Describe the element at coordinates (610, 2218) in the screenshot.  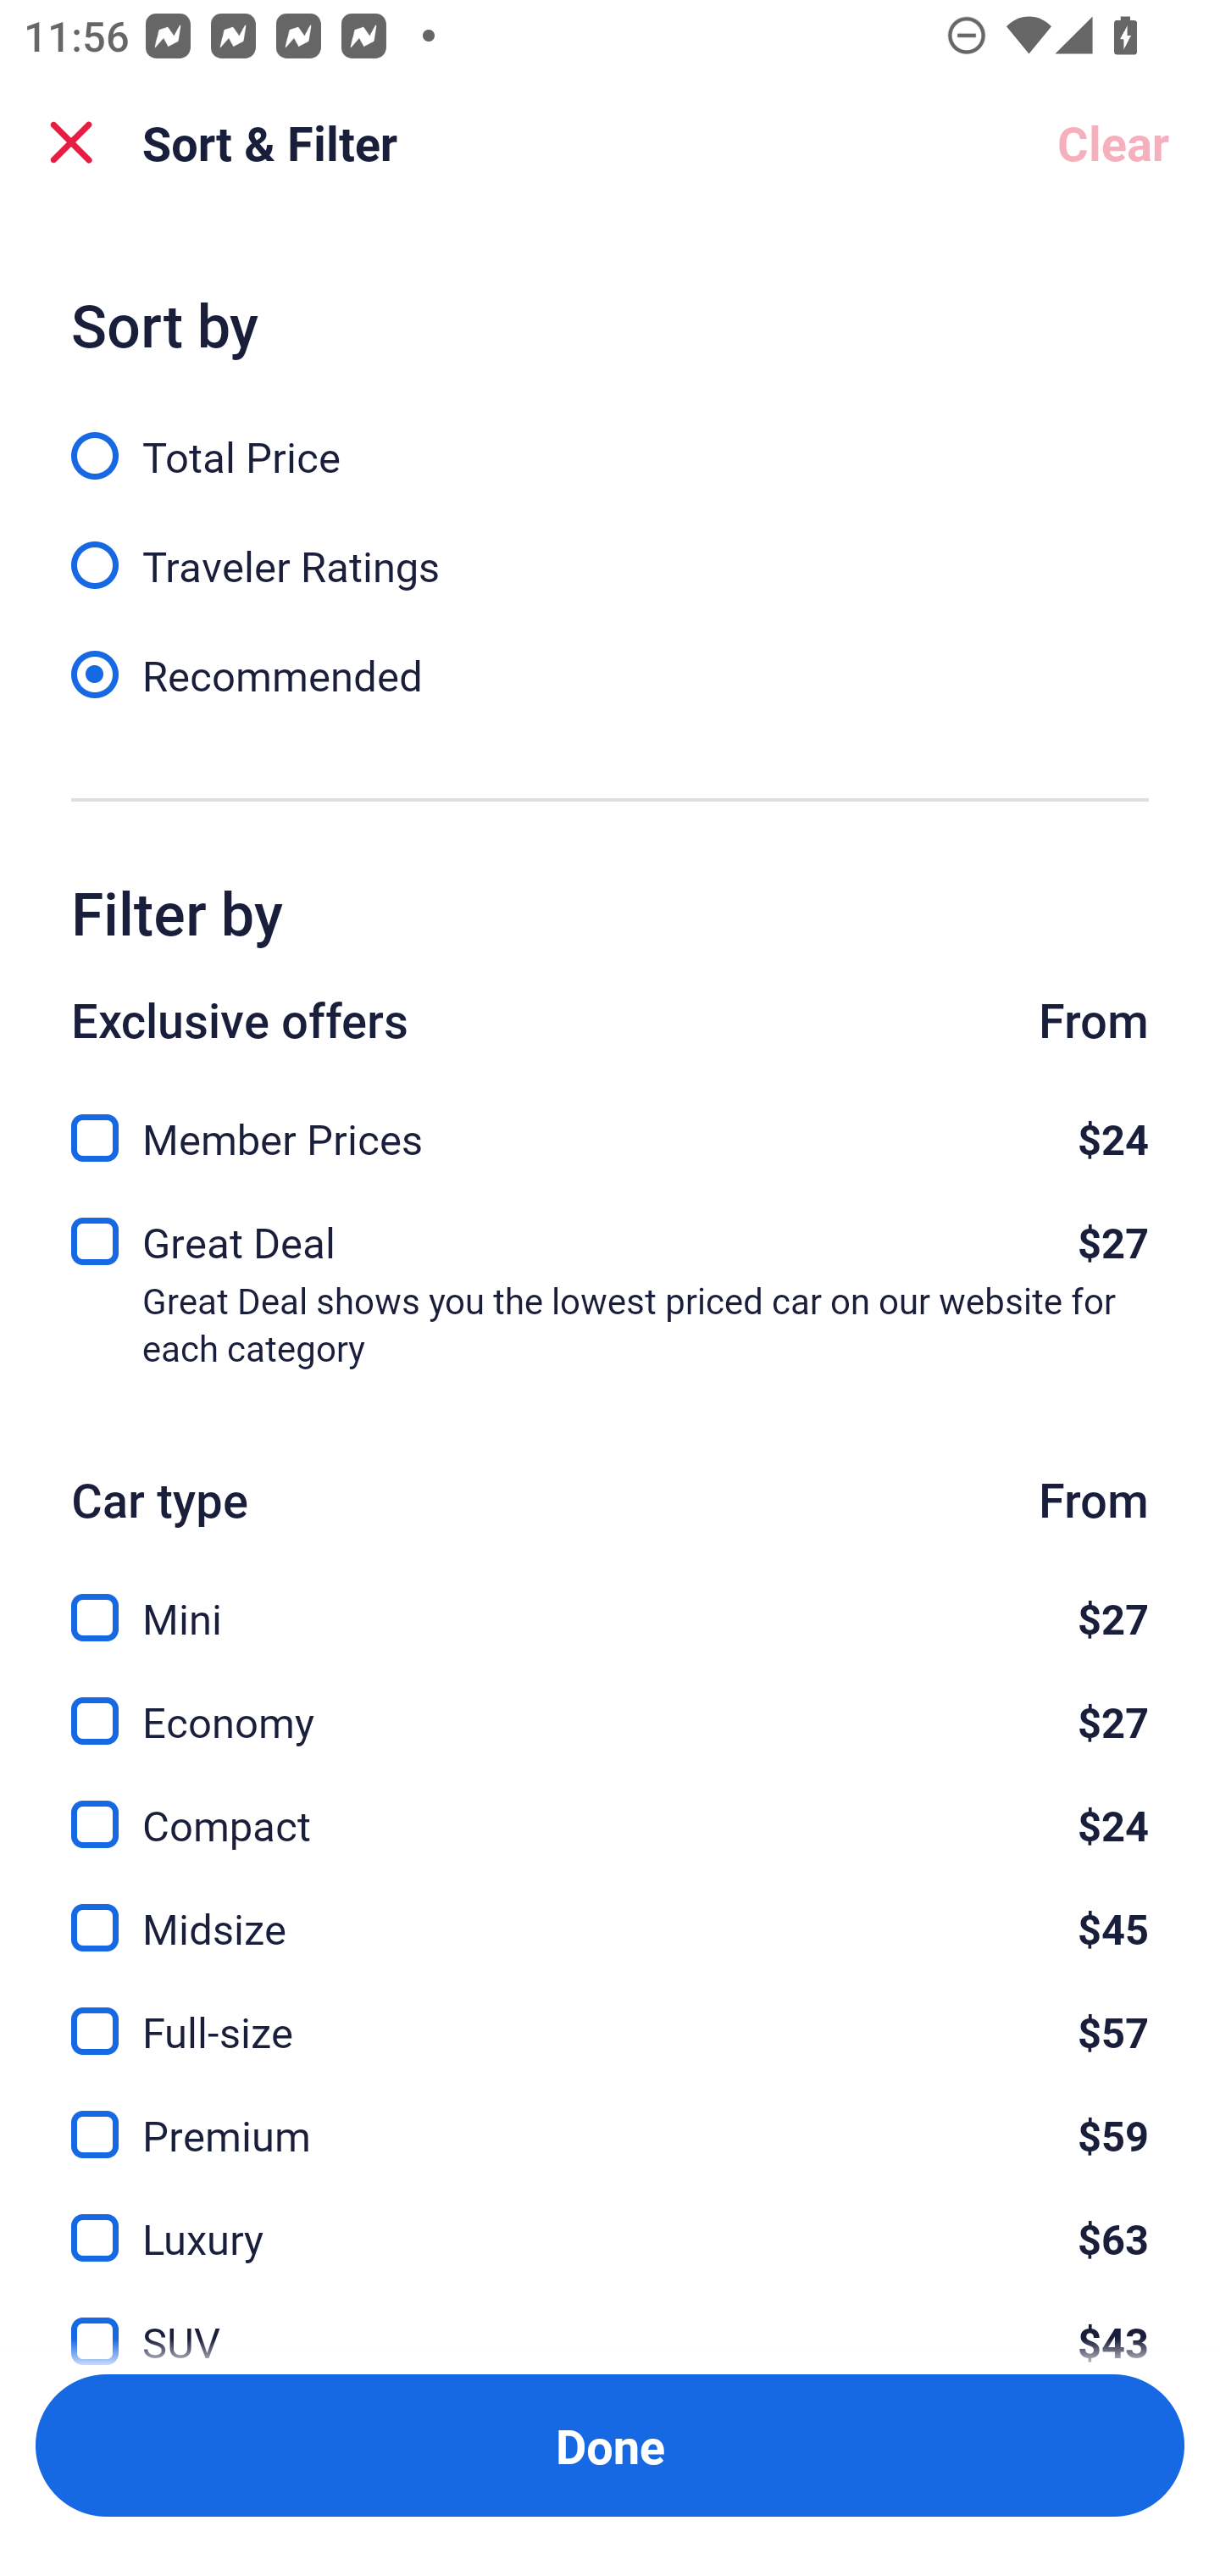
I see `Luxury, $63 Luxury $63` at that location.